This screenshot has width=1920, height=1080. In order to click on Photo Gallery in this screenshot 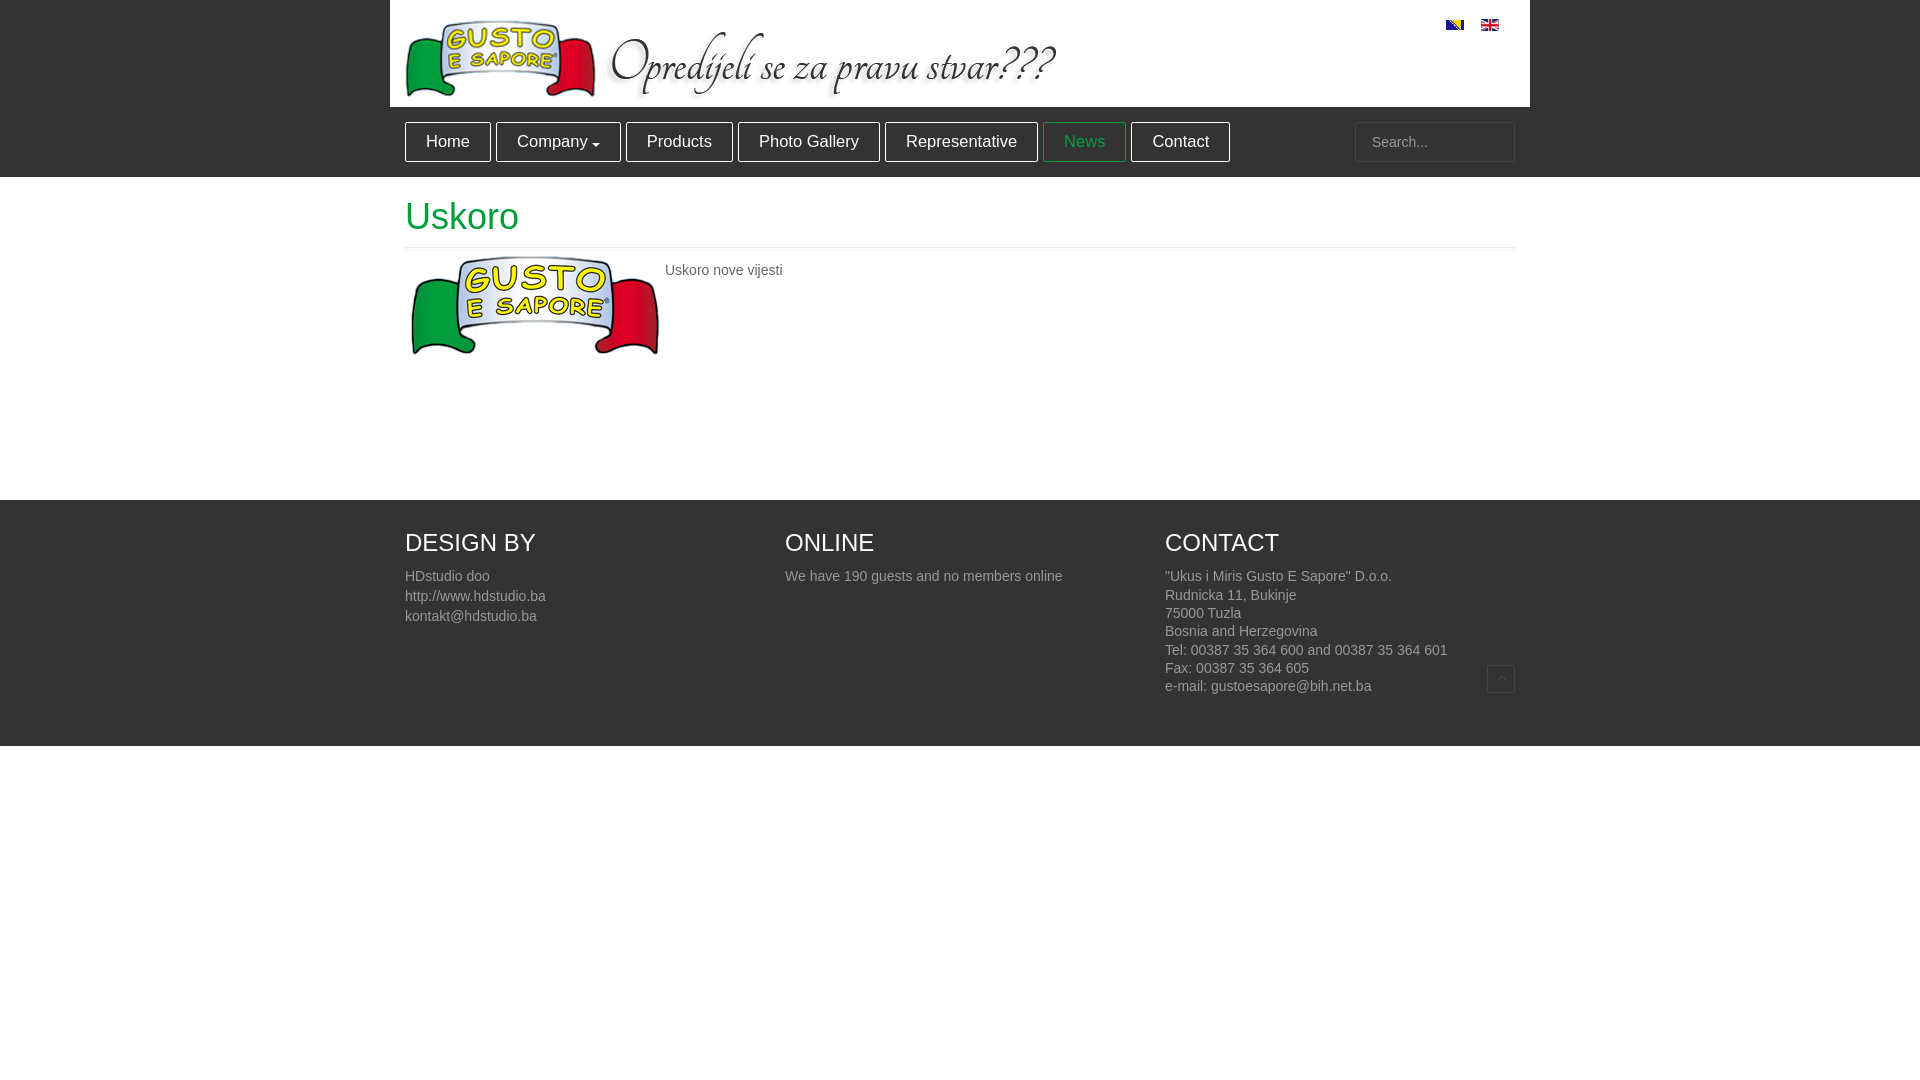, I will do `click(809, 142)`.